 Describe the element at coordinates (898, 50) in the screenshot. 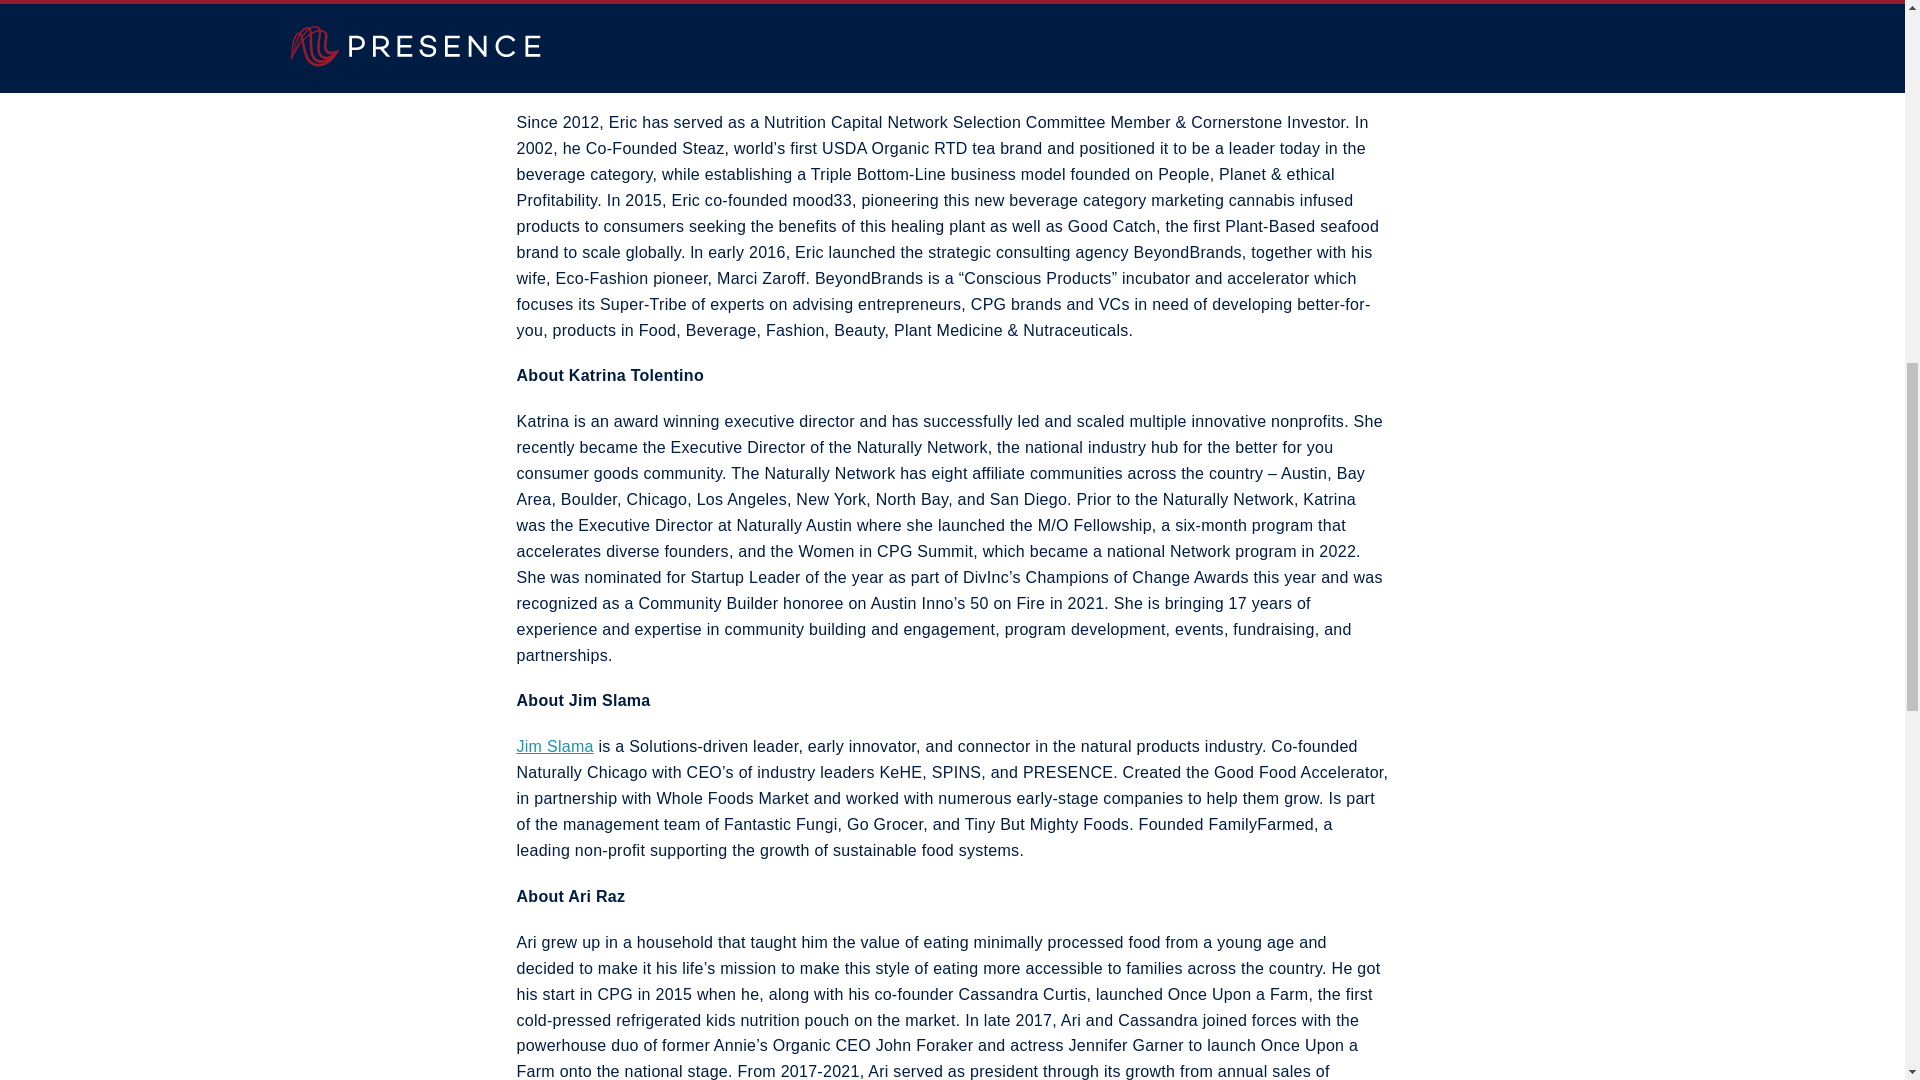

I see `BevNET.com` at that location.